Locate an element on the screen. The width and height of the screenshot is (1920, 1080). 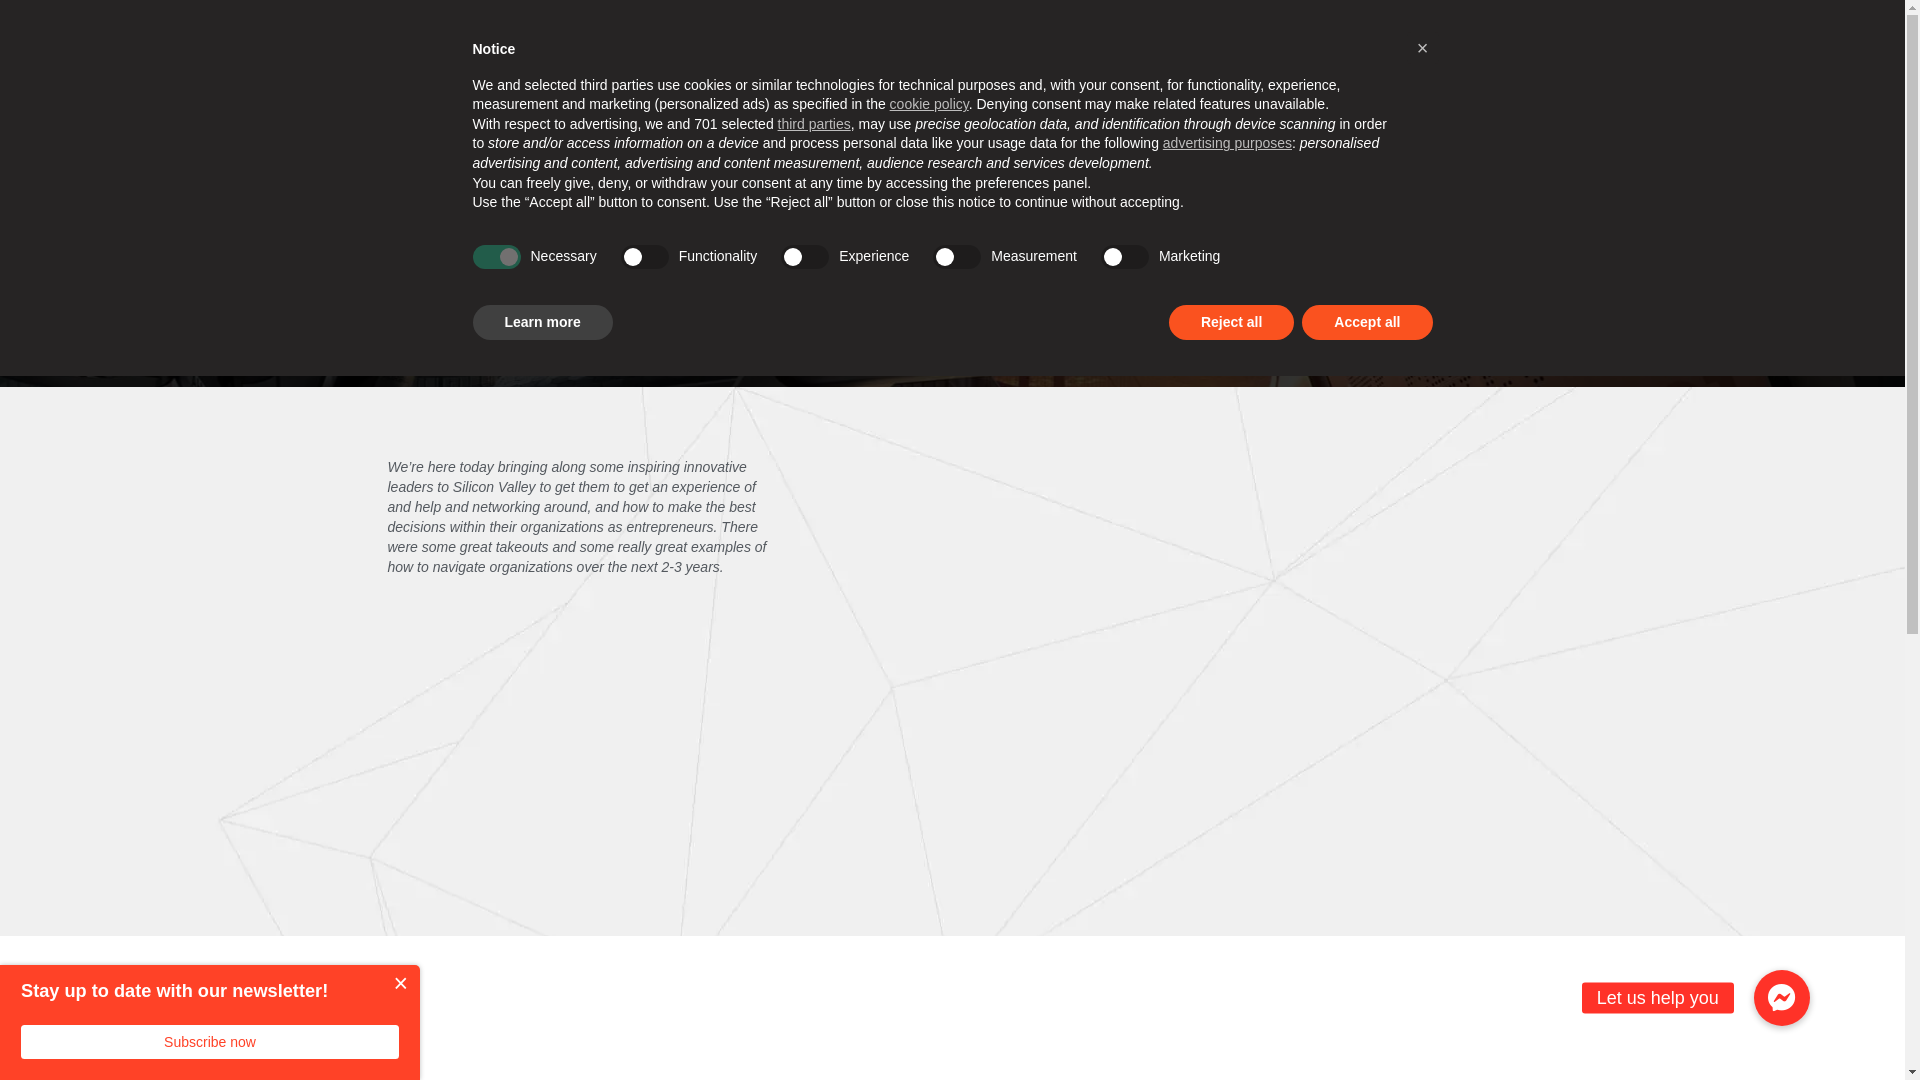
EVENTS is located at coordinates (1201, 115).